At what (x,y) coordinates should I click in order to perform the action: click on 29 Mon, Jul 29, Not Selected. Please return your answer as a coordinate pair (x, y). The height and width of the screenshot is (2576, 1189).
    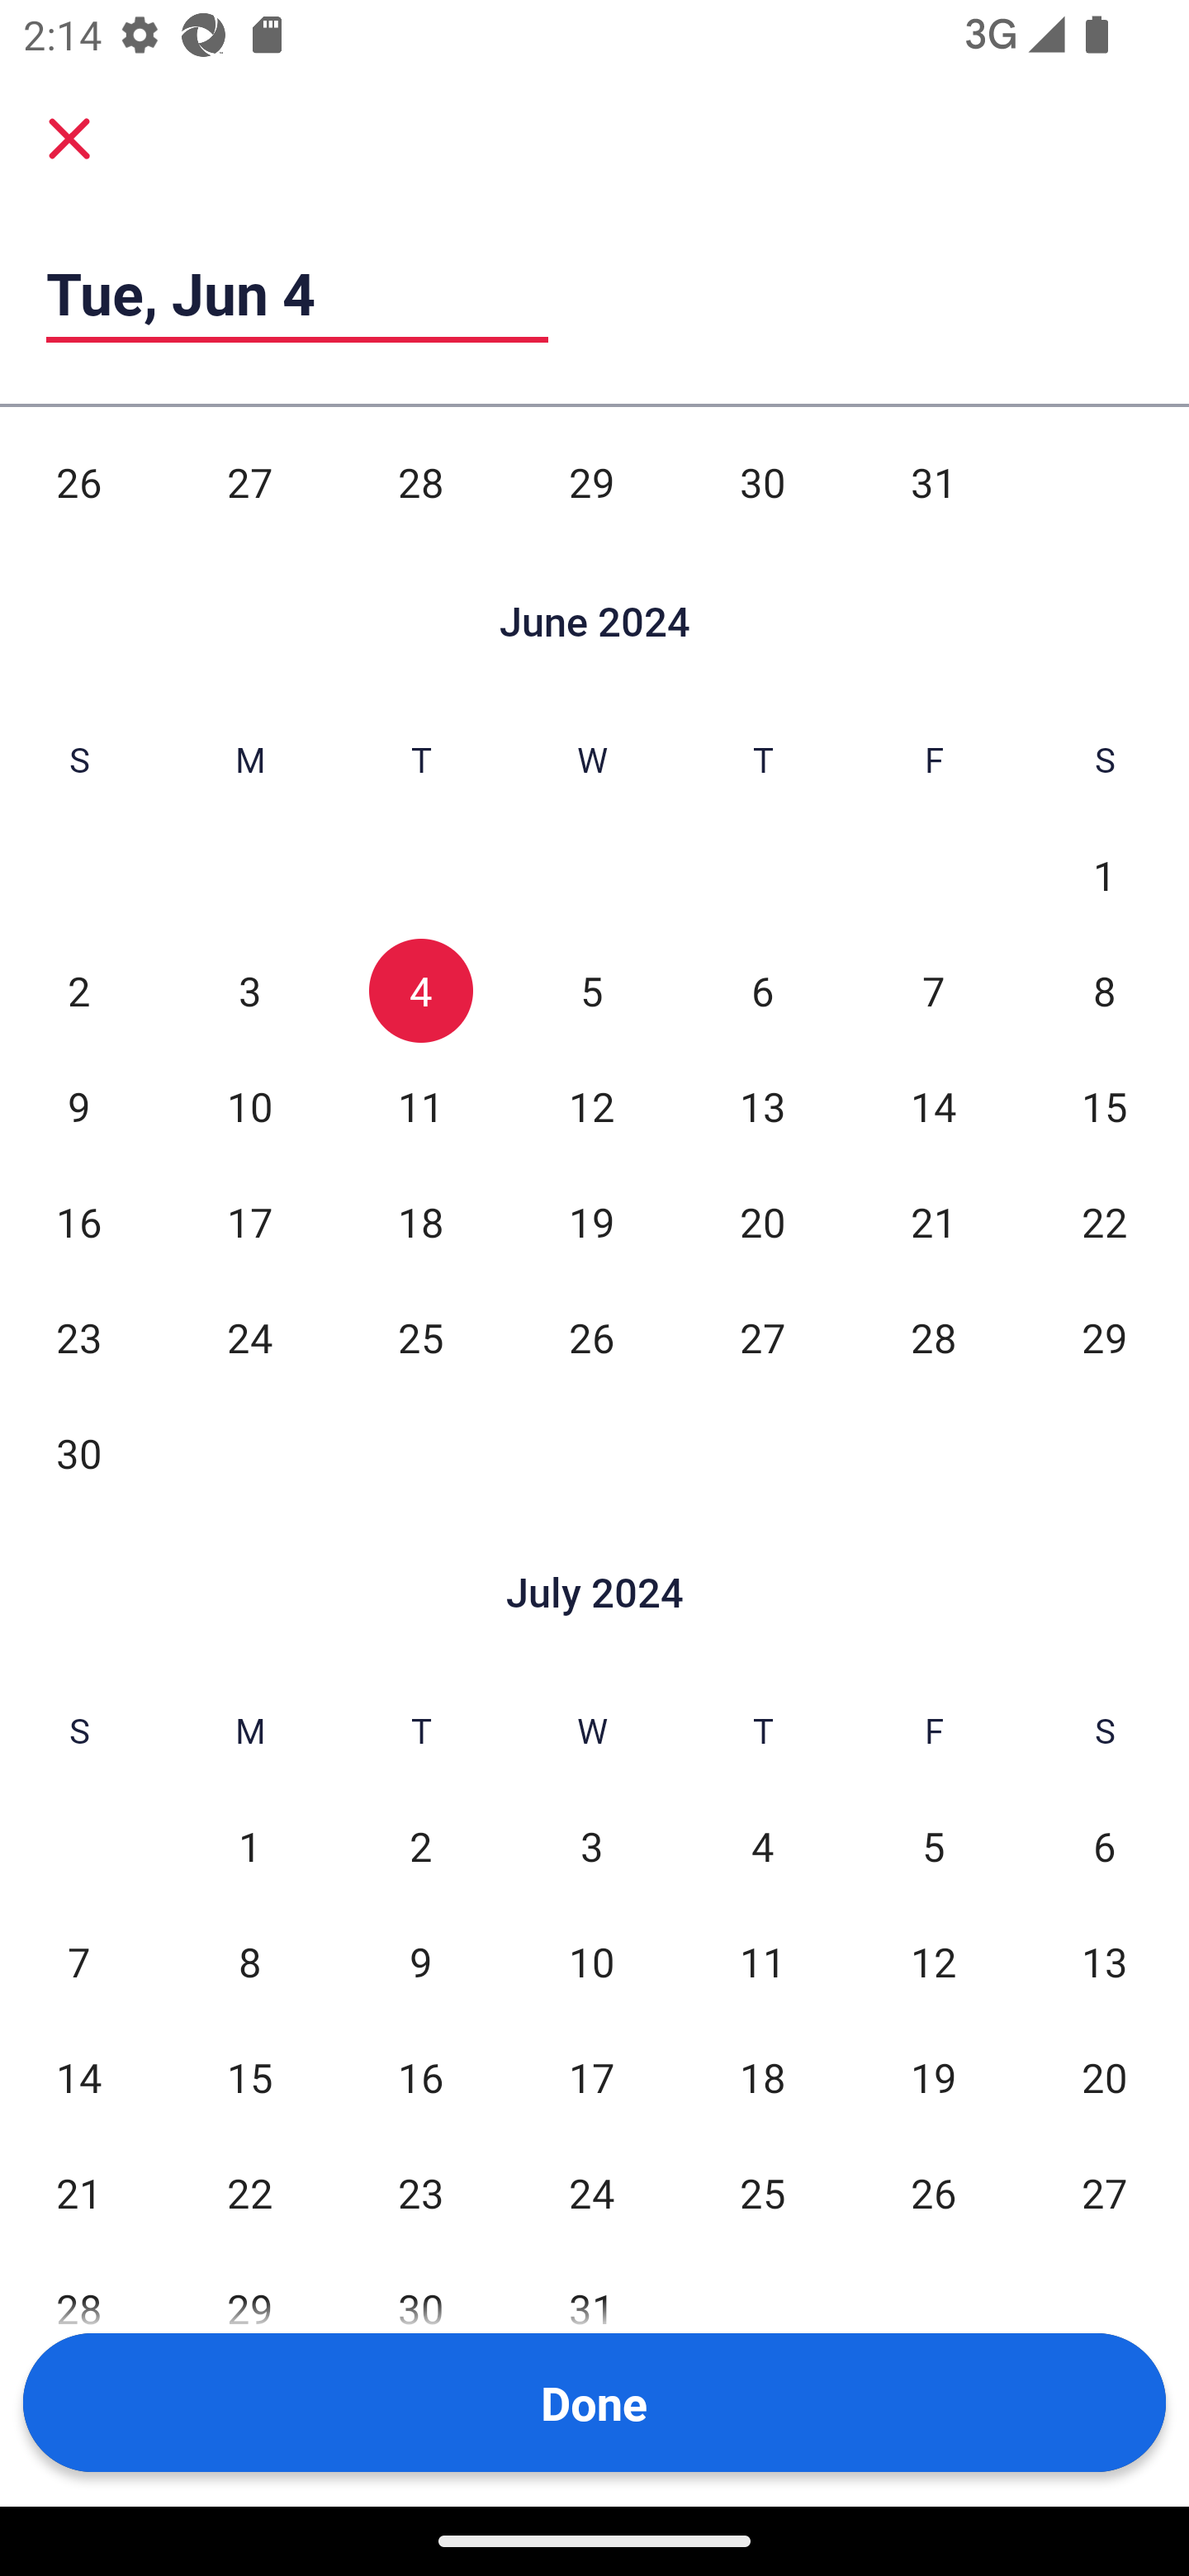
    Looking at the image, I should click on (249, 2308).